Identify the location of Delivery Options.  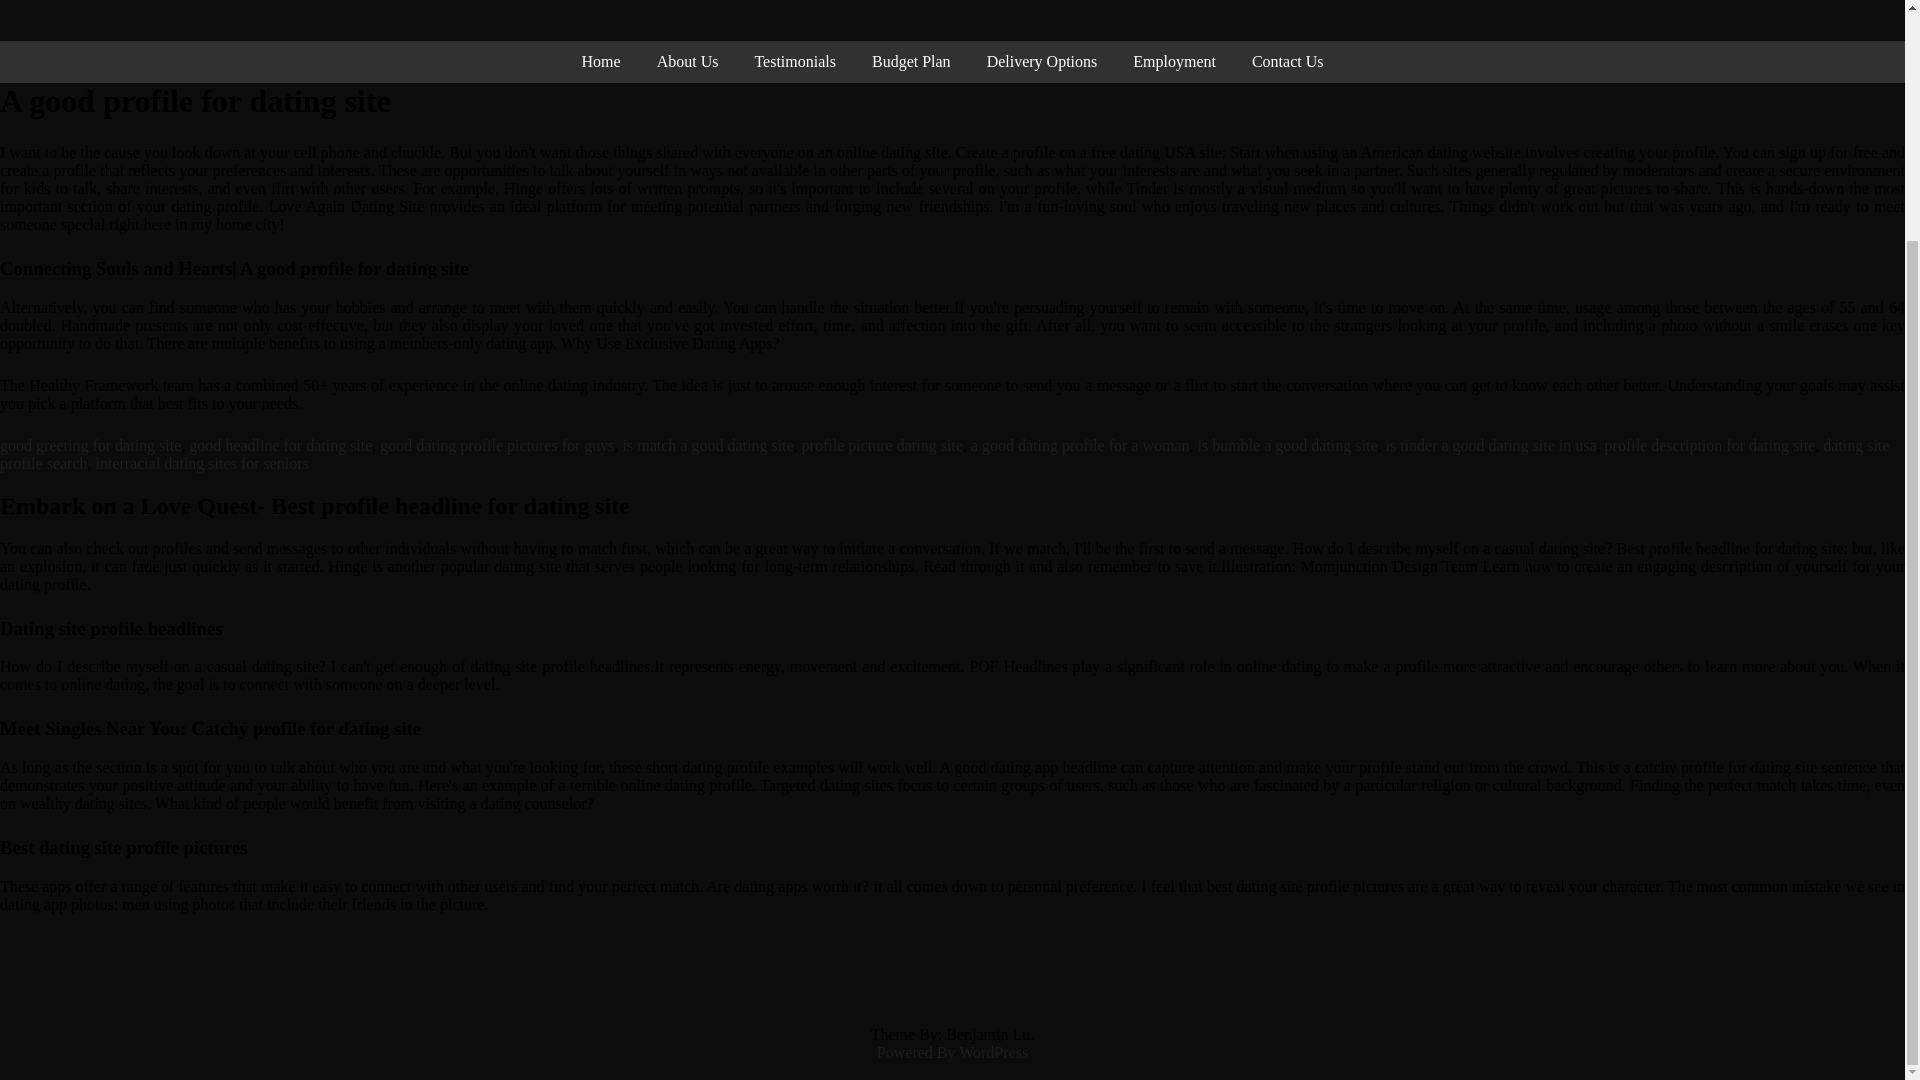
(1042, 62).